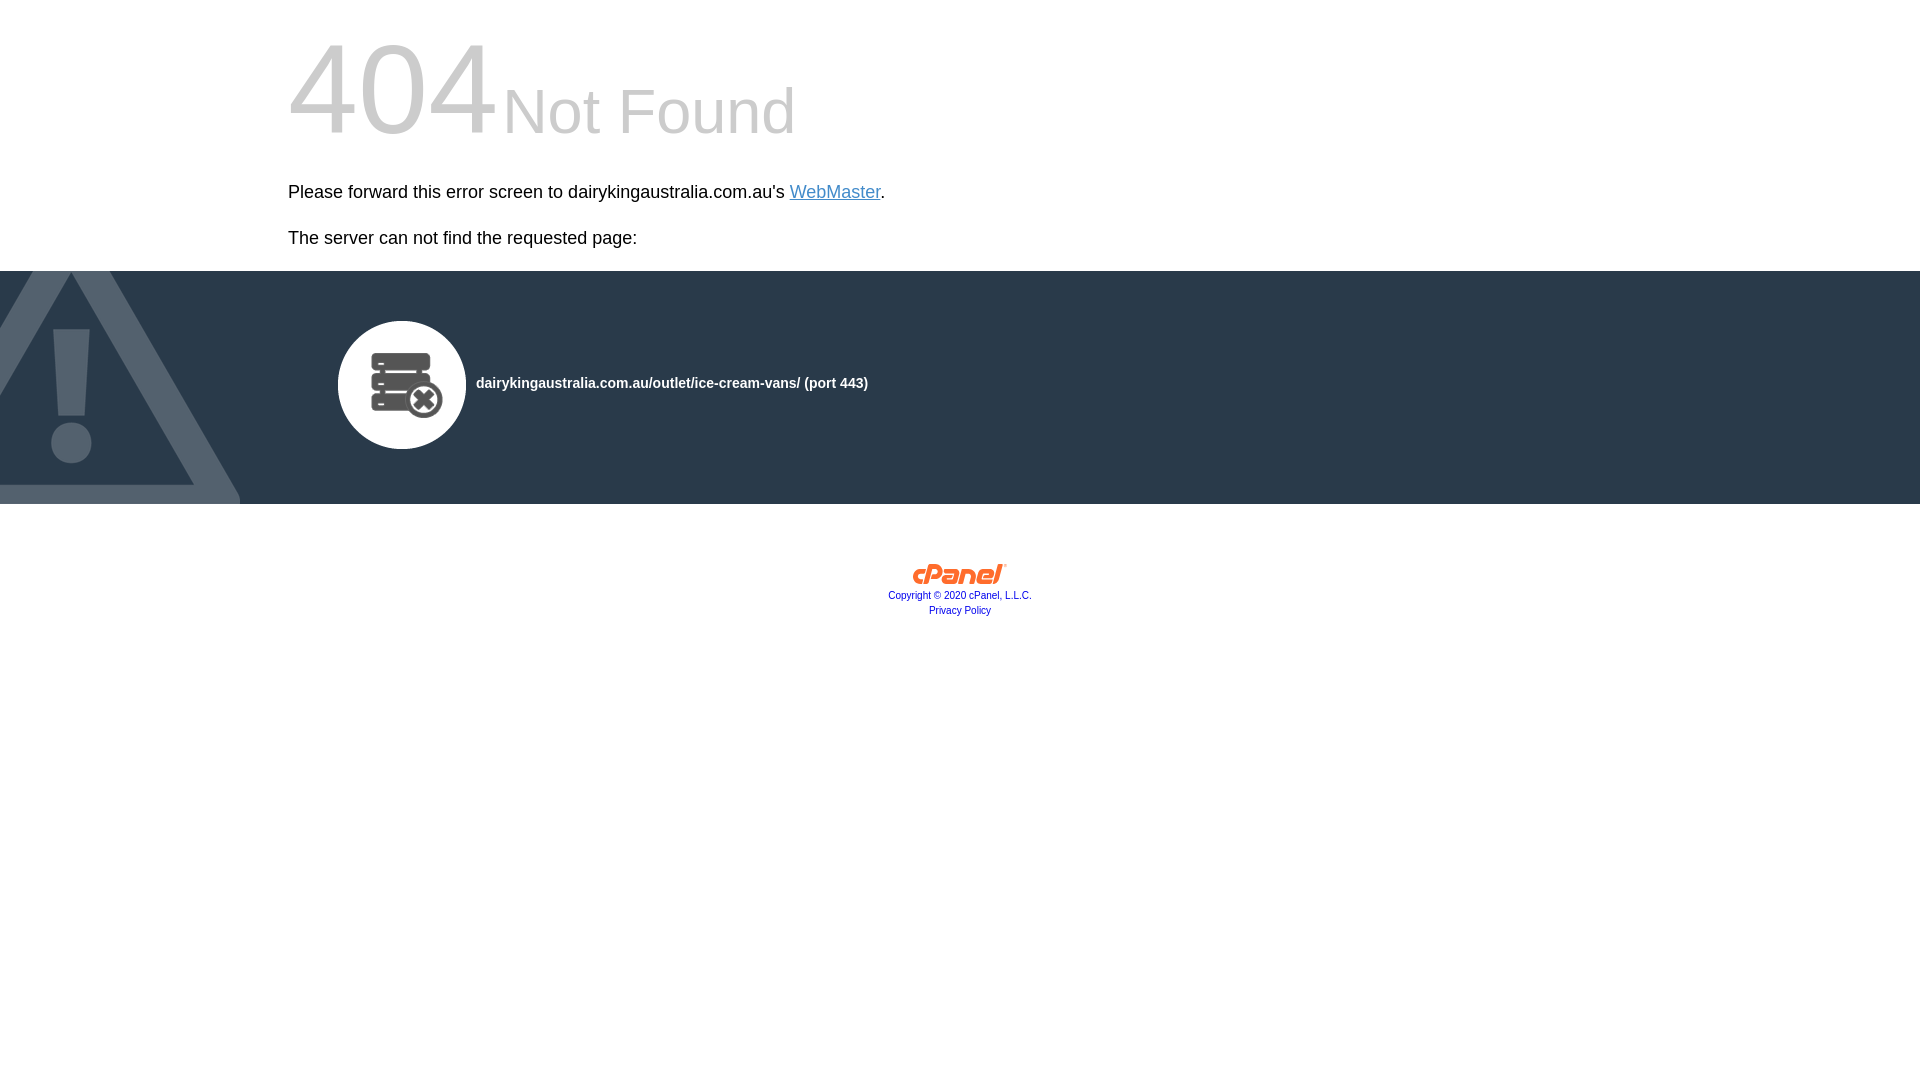 The width and height of the screenshot is (1920, 1080). I want to click on WebMaster, so click(836, 192).